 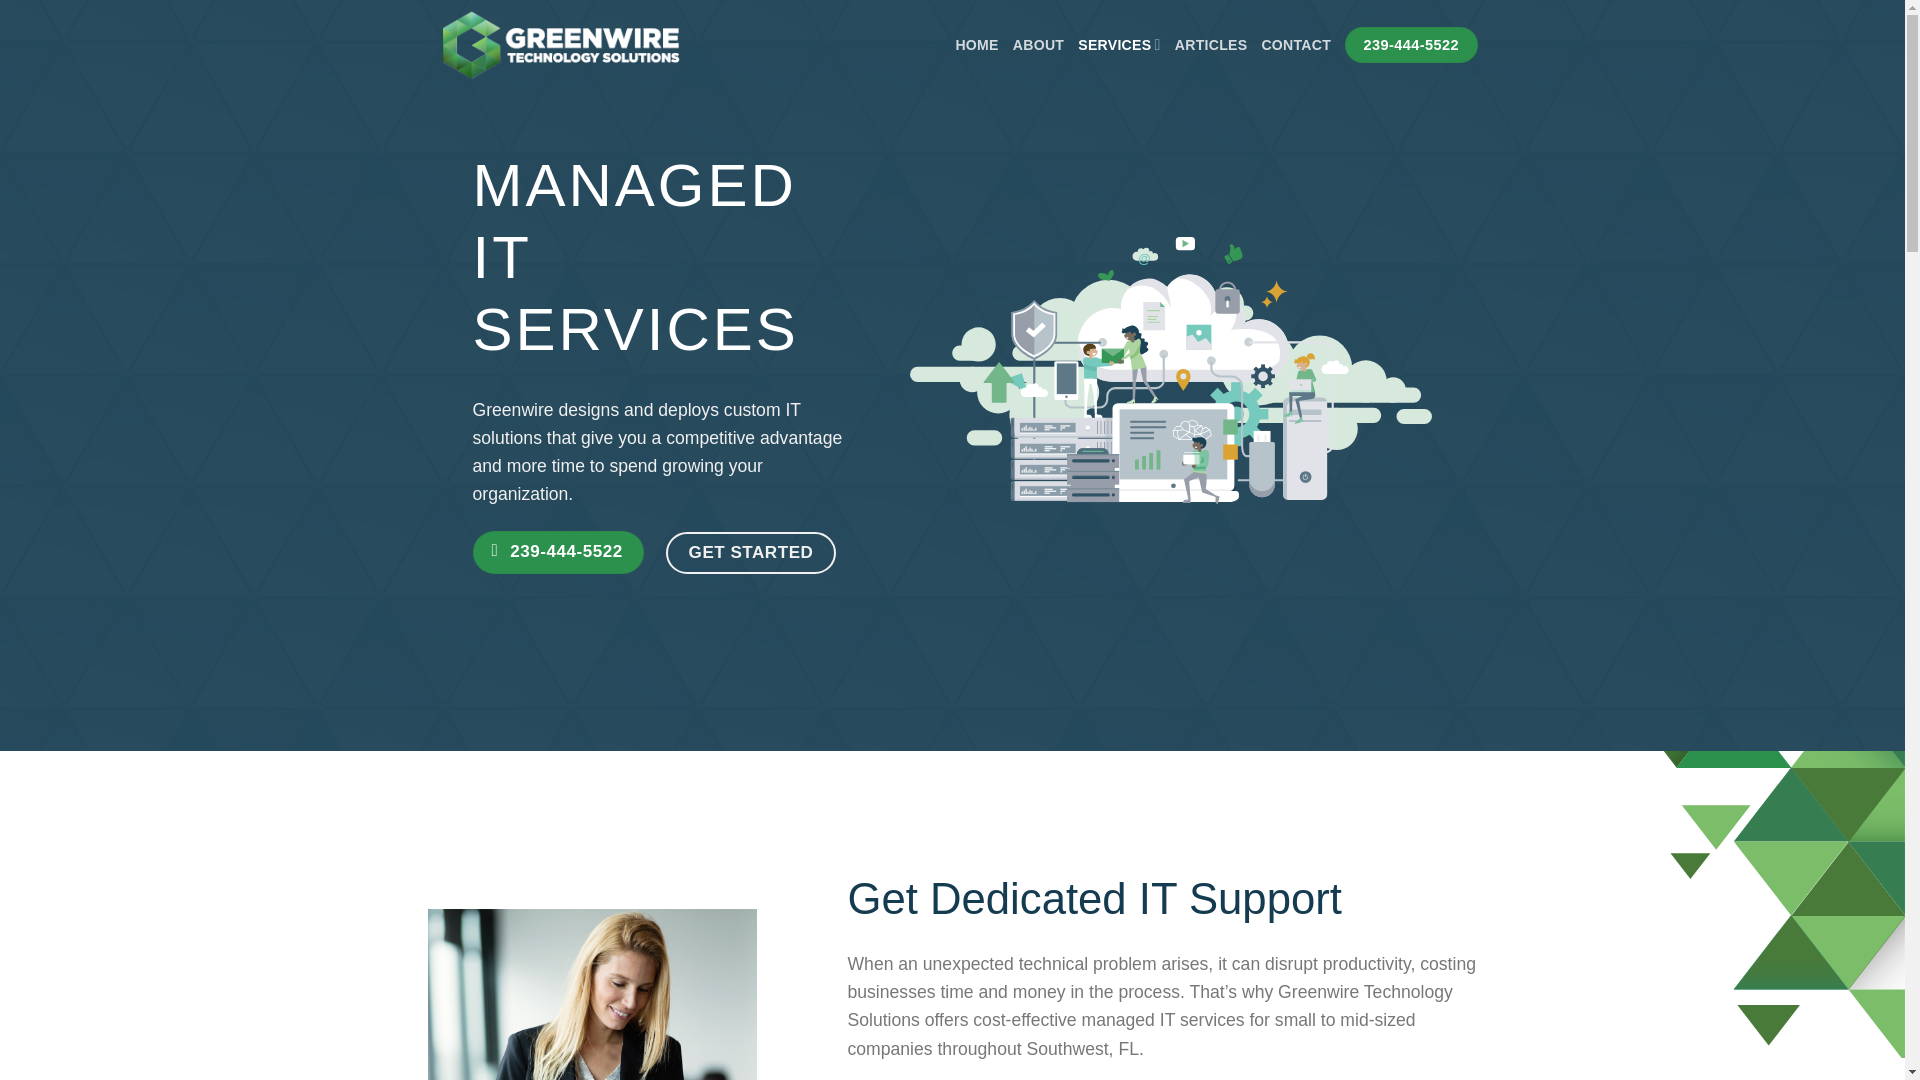 I want to click on 239-444-5522, so click(x=558, y=552).